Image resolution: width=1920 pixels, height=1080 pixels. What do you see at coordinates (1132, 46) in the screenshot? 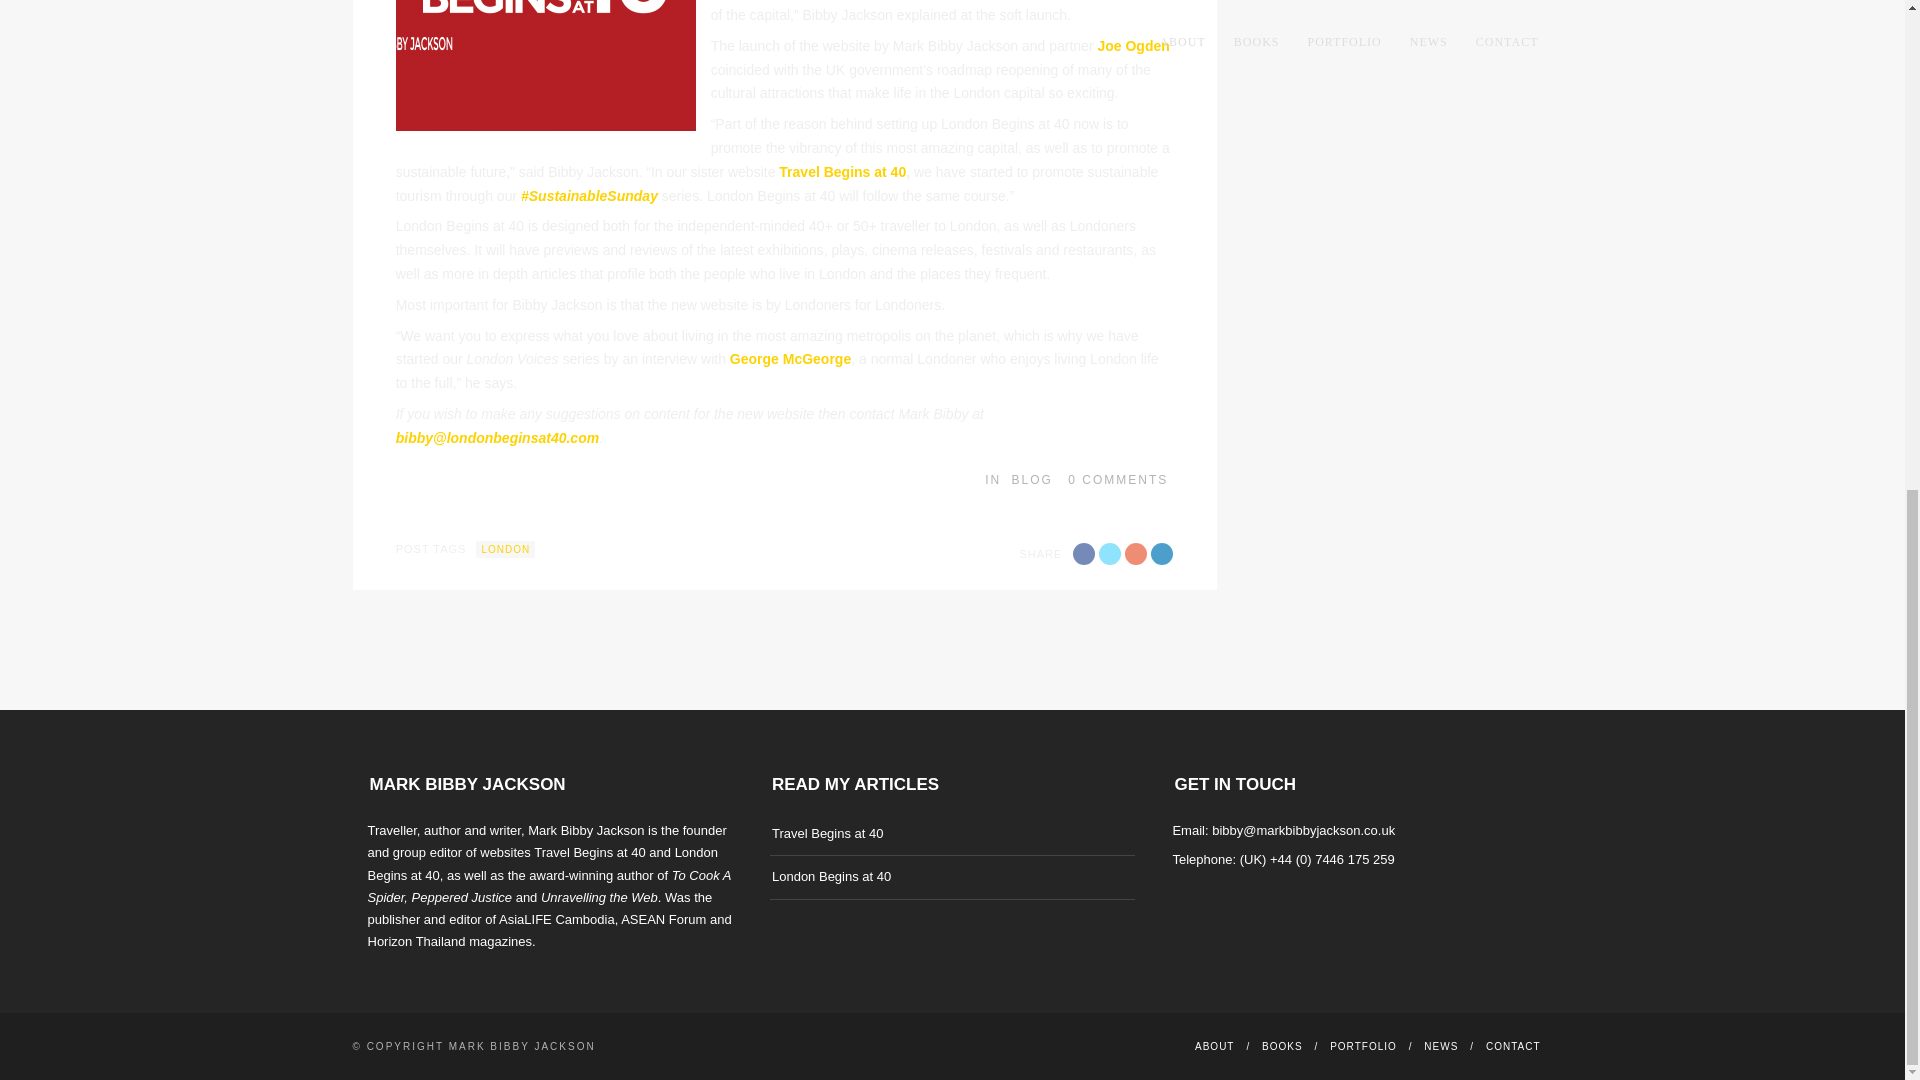
I see `Joe Ogden` at bounding box center [1132, 46].